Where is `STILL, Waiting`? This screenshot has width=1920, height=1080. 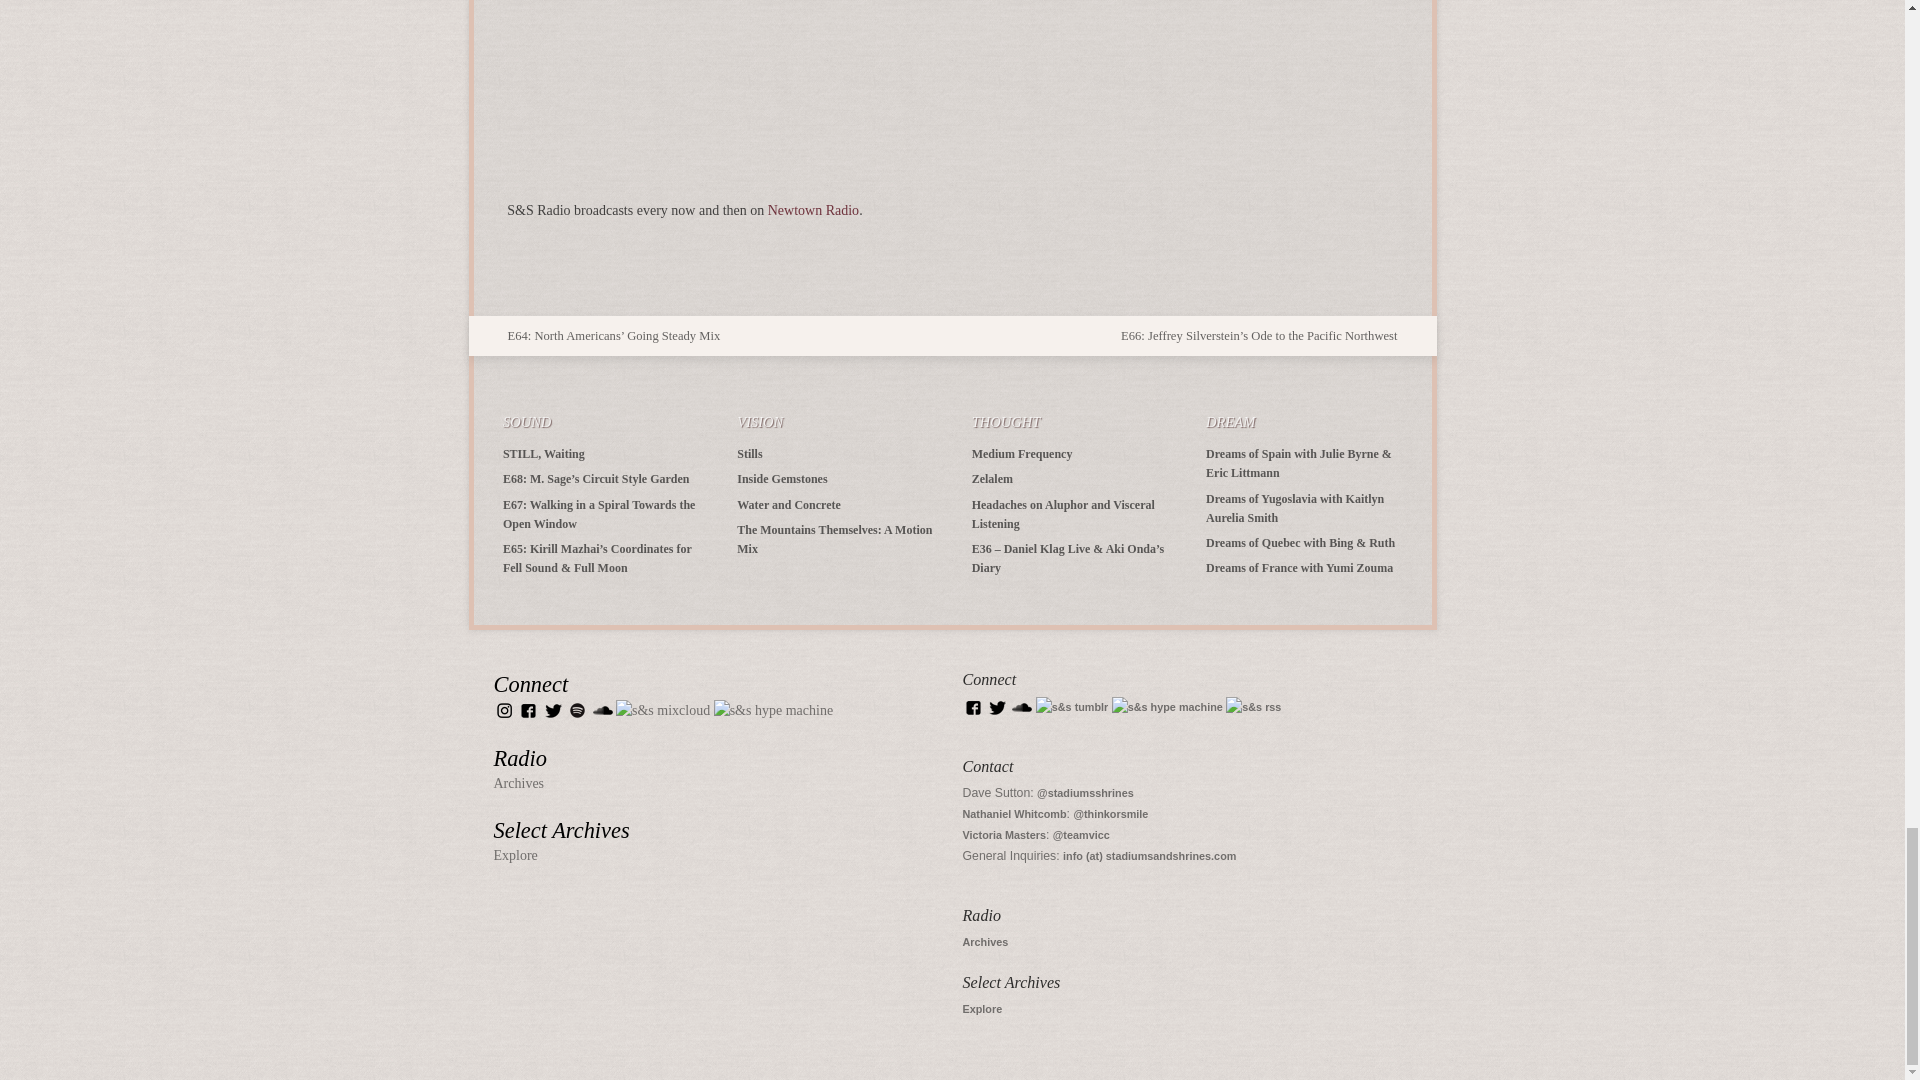 STILL, Waiting is located at coordinates (544, 454).